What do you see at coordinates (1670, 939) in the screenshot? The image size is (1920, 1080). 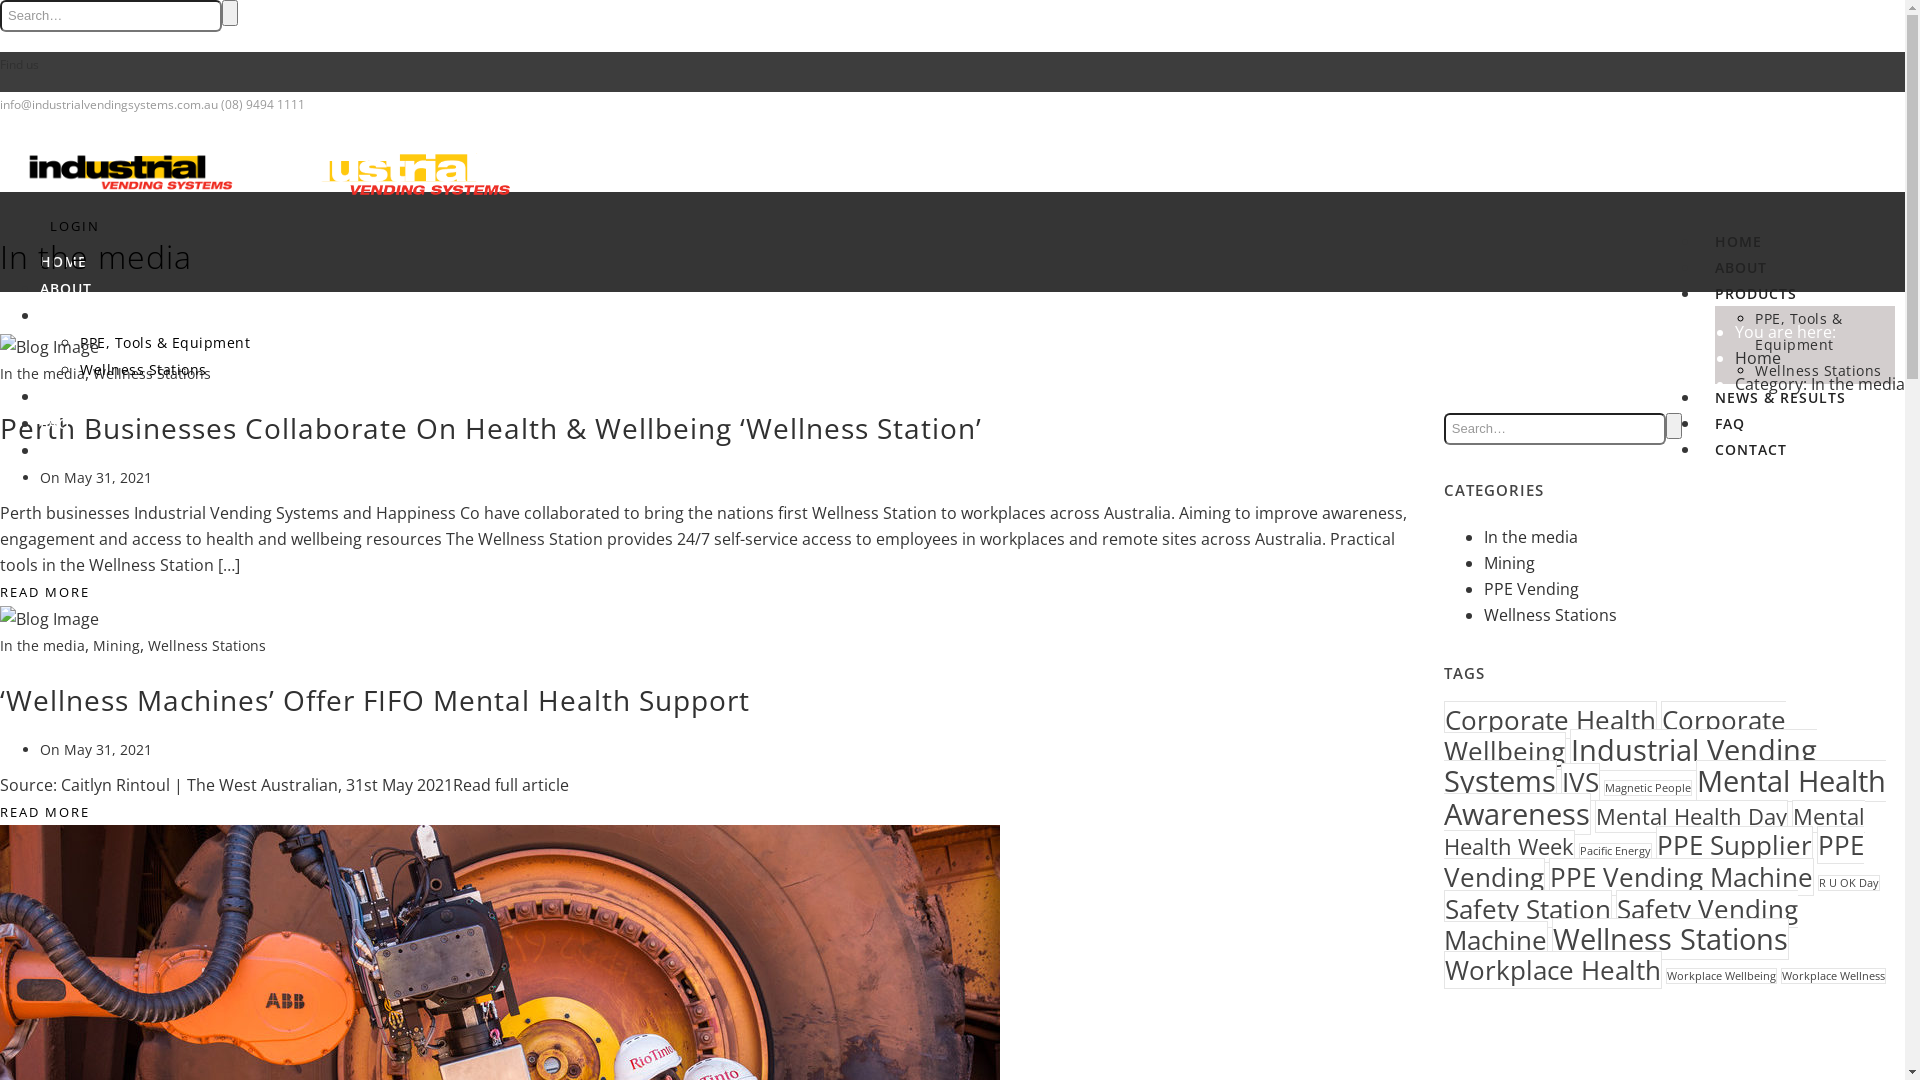 I see `Wellness Stations` at bounding box center [1670, 939].